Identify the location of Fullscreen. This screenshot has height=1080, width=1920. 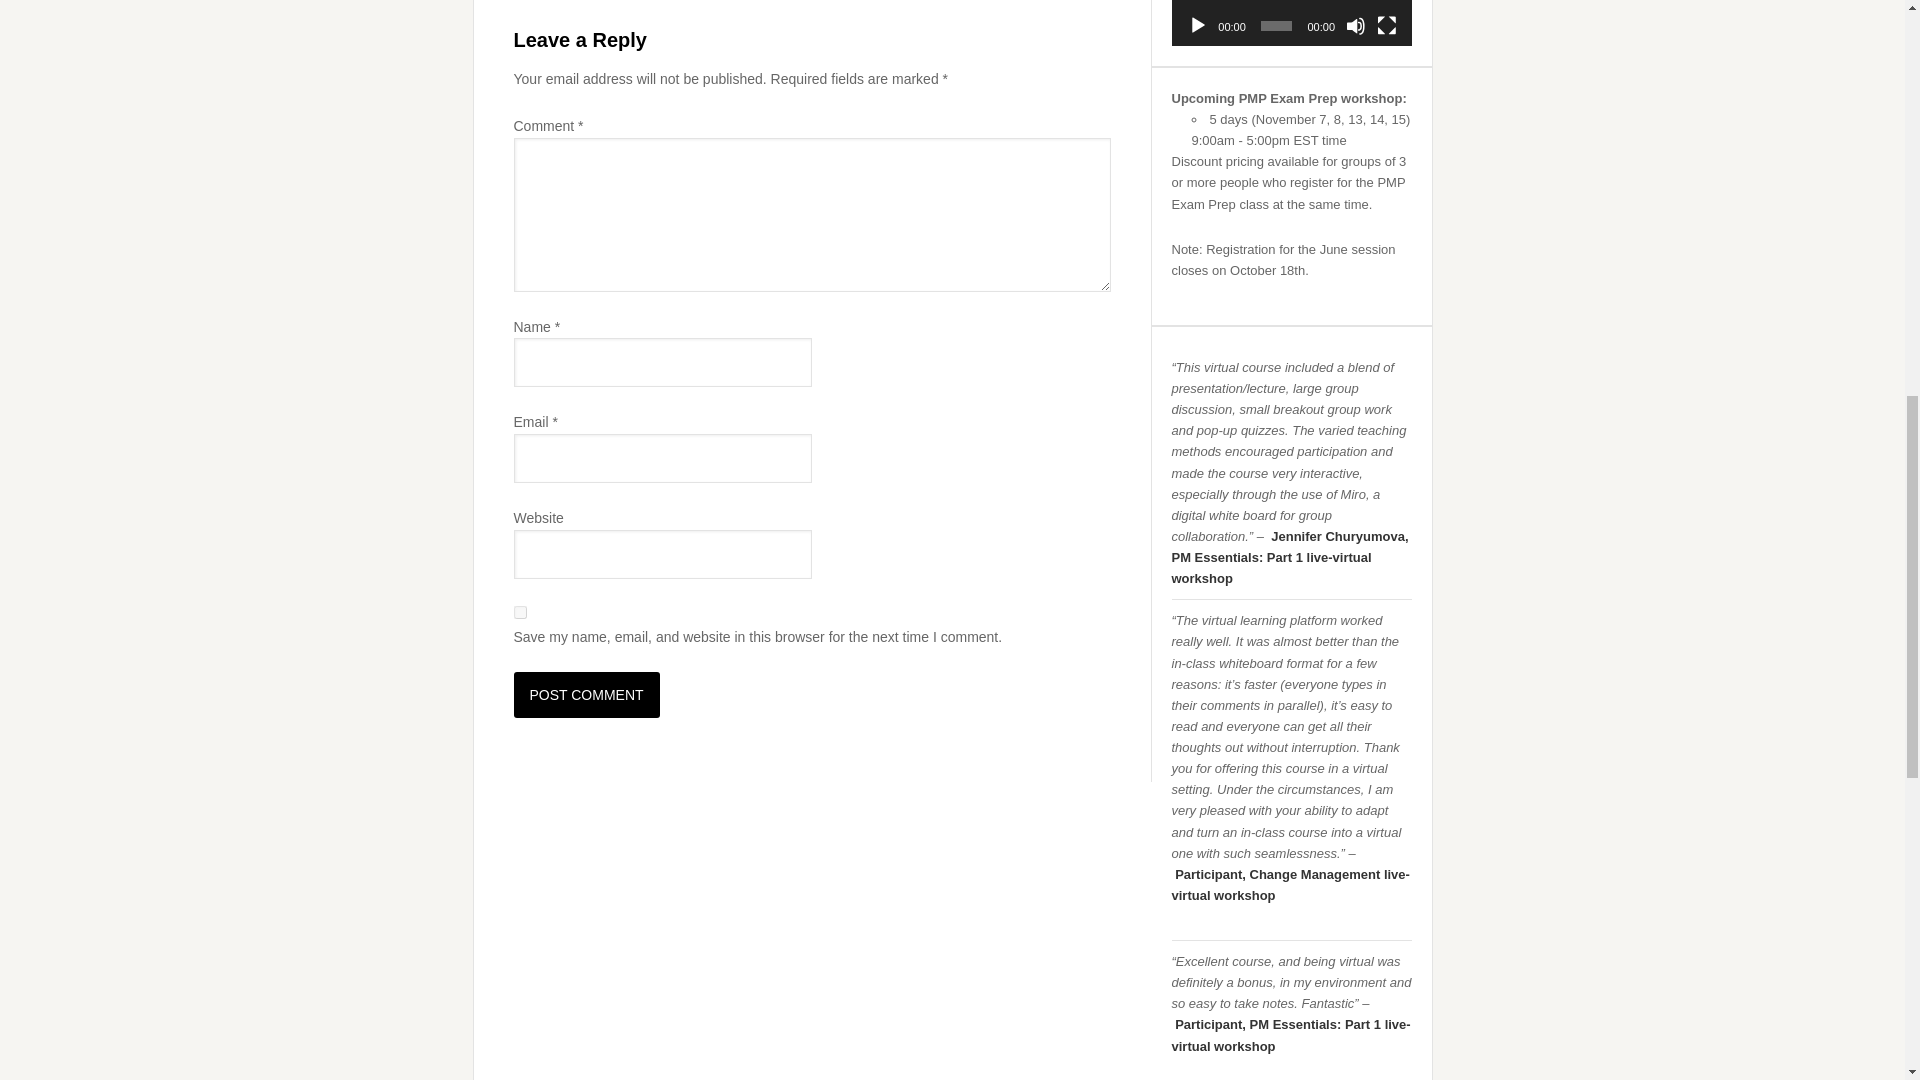
(1386, 26).